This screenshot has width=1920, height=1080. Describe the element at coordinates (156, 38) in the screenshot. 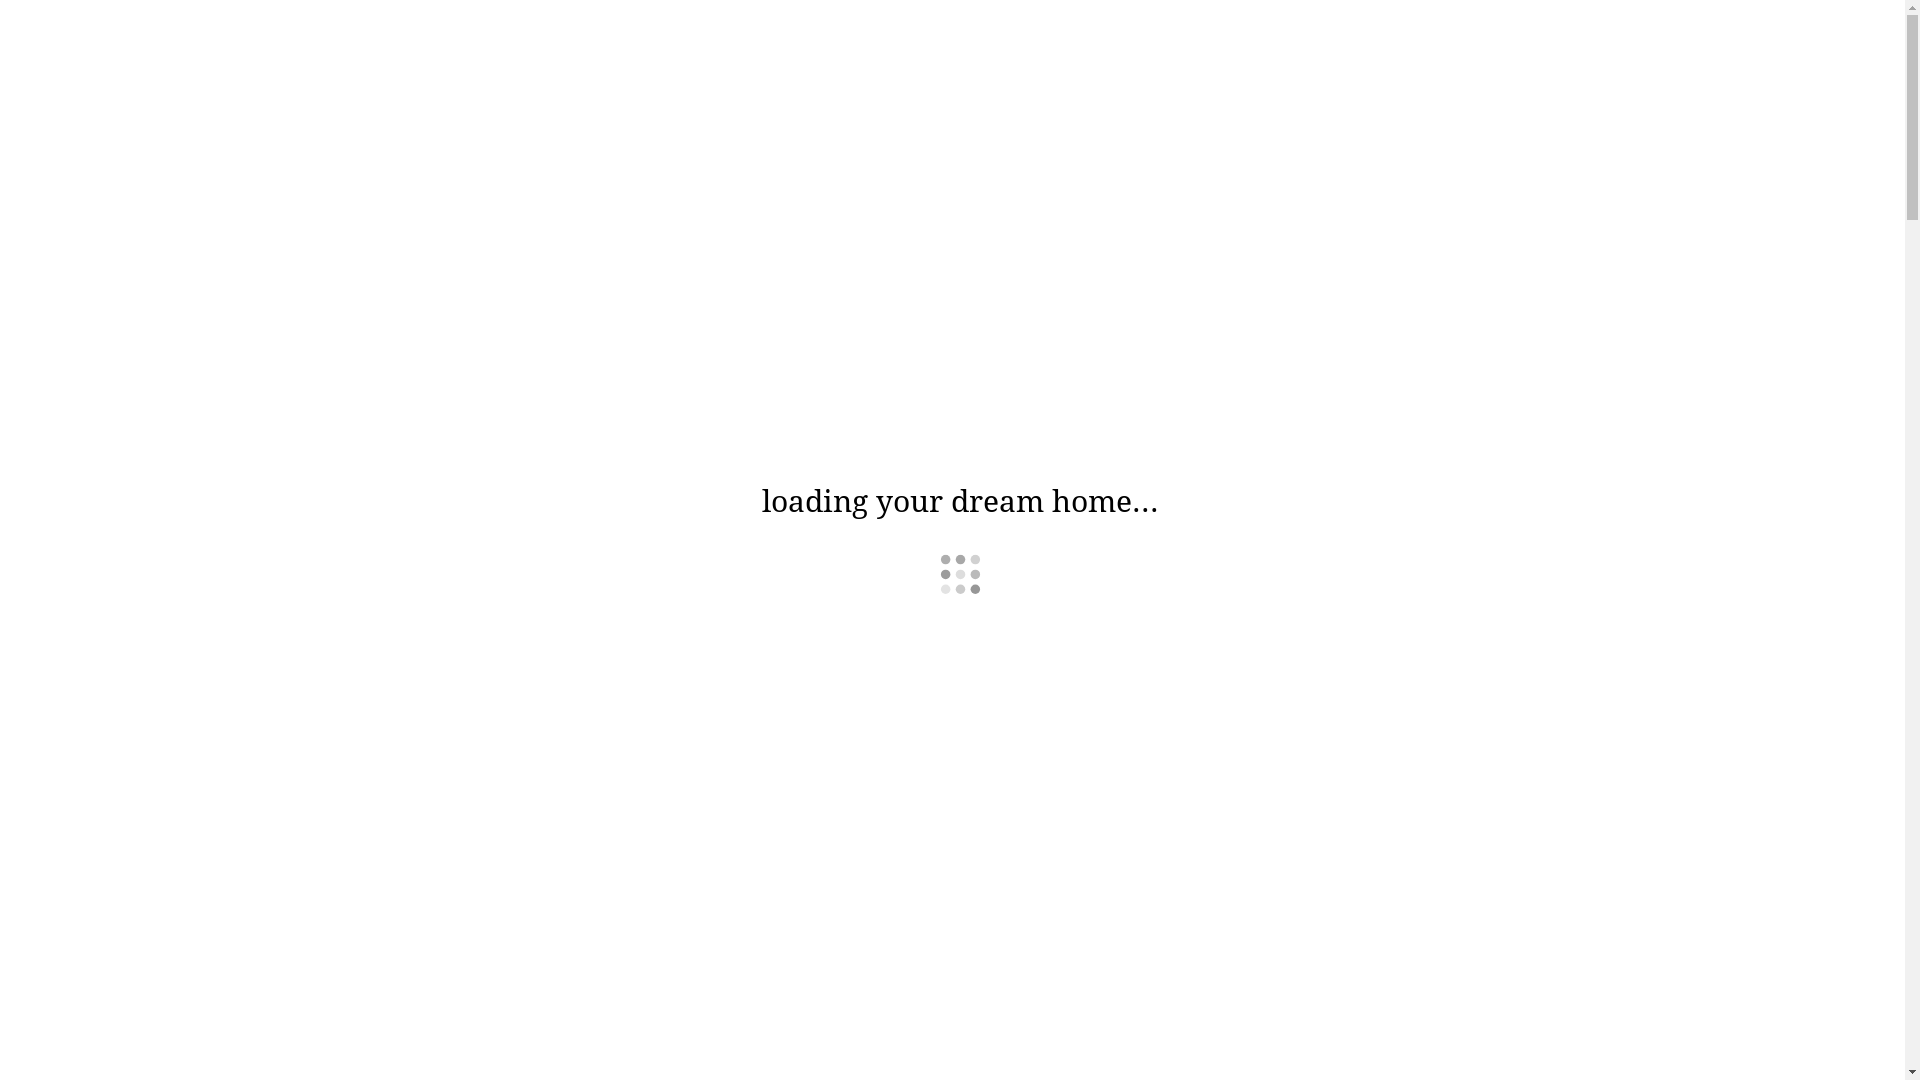

I see `1424 Harker Avenue` at that location.